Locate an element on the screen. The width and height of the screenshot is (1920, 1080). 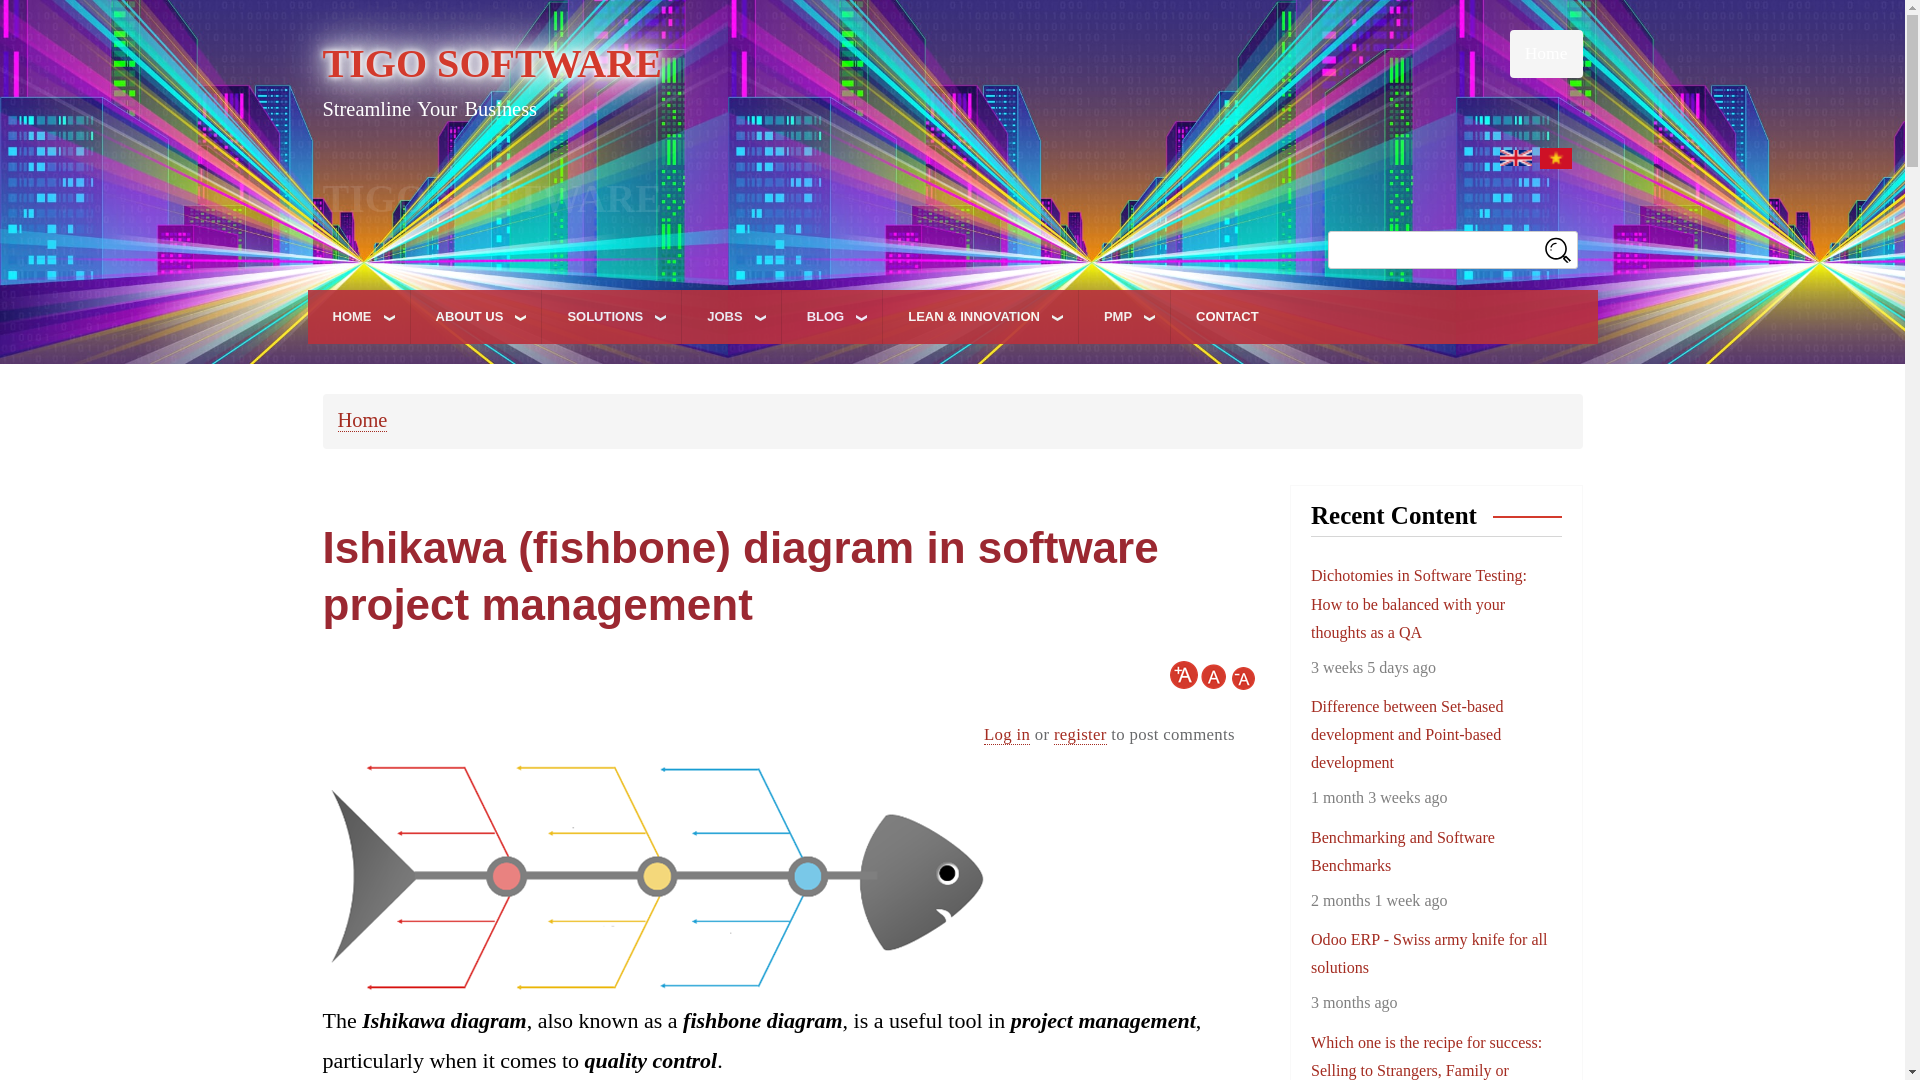
Home is located at coordinates (1546, 52).